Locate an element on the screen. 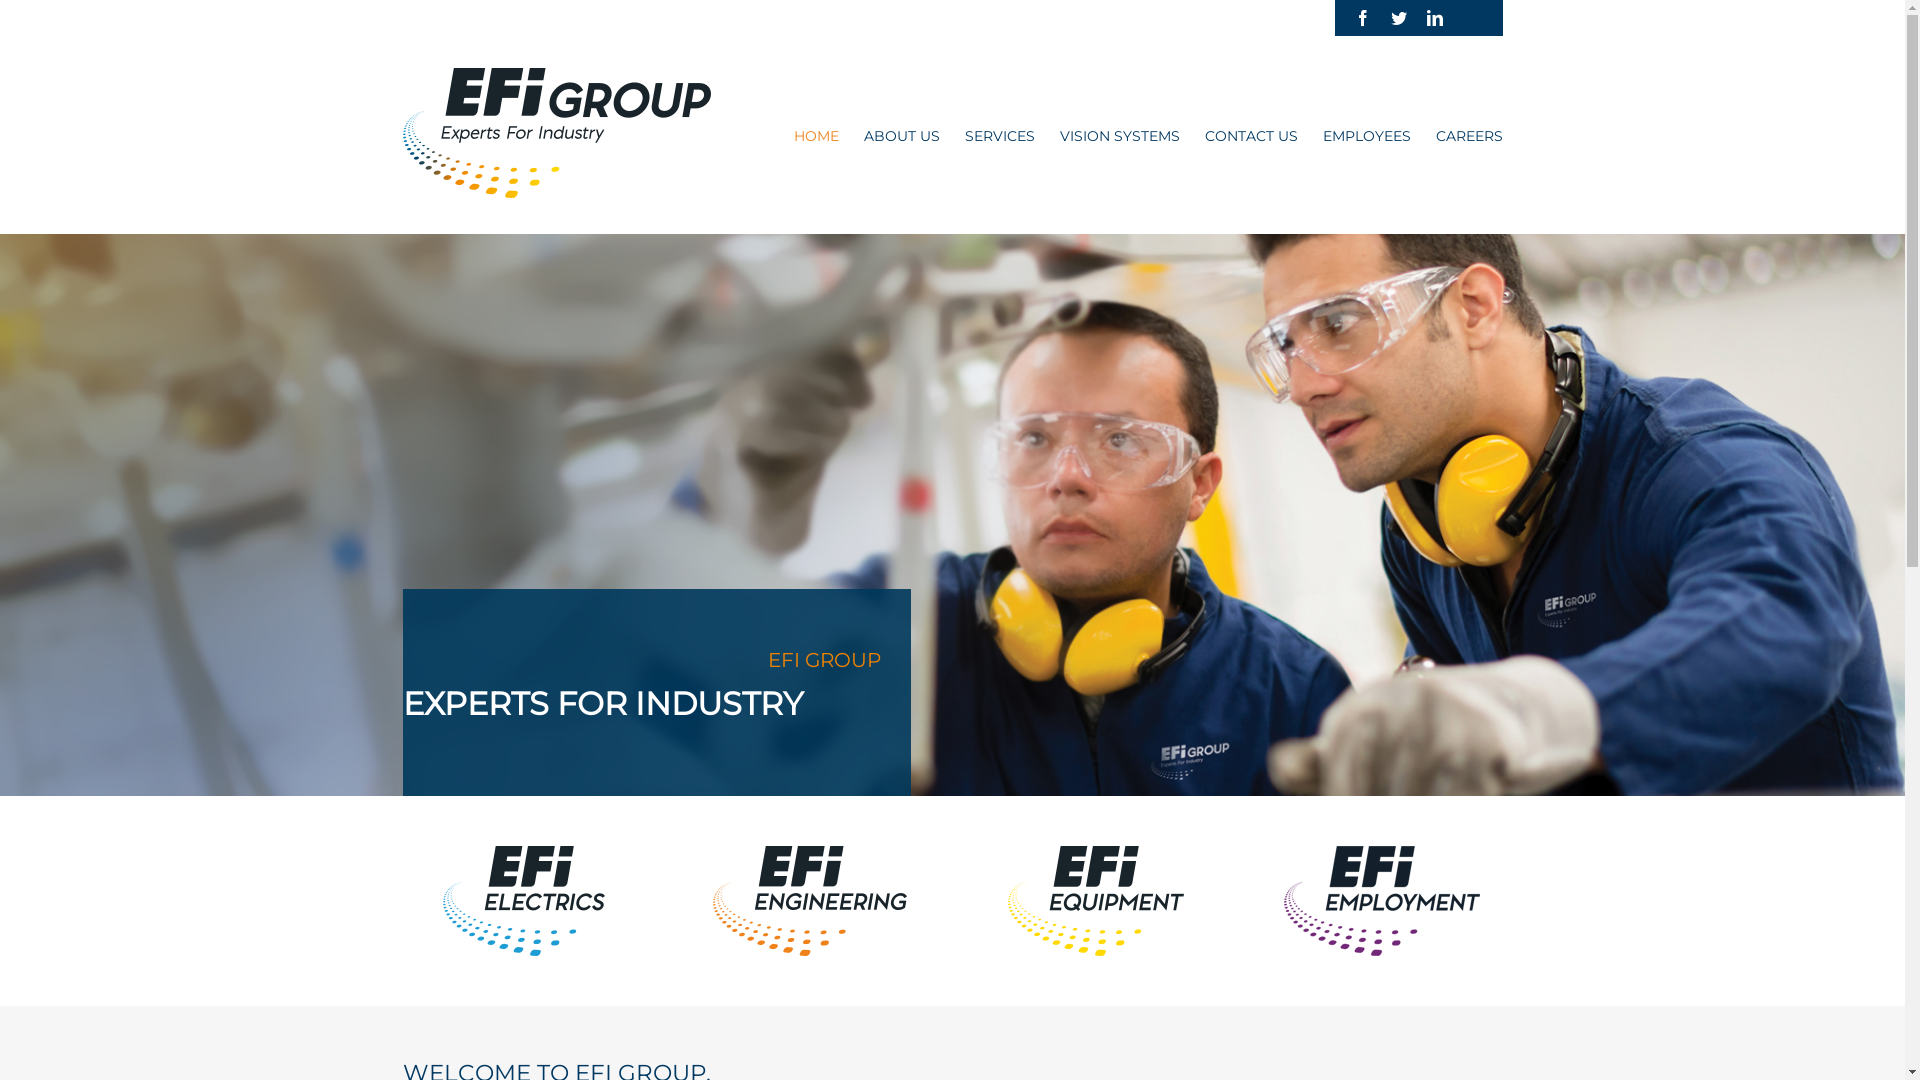 This screenshot has width=1920, height=1080. SERVICES is located at coordinates (999, 135).